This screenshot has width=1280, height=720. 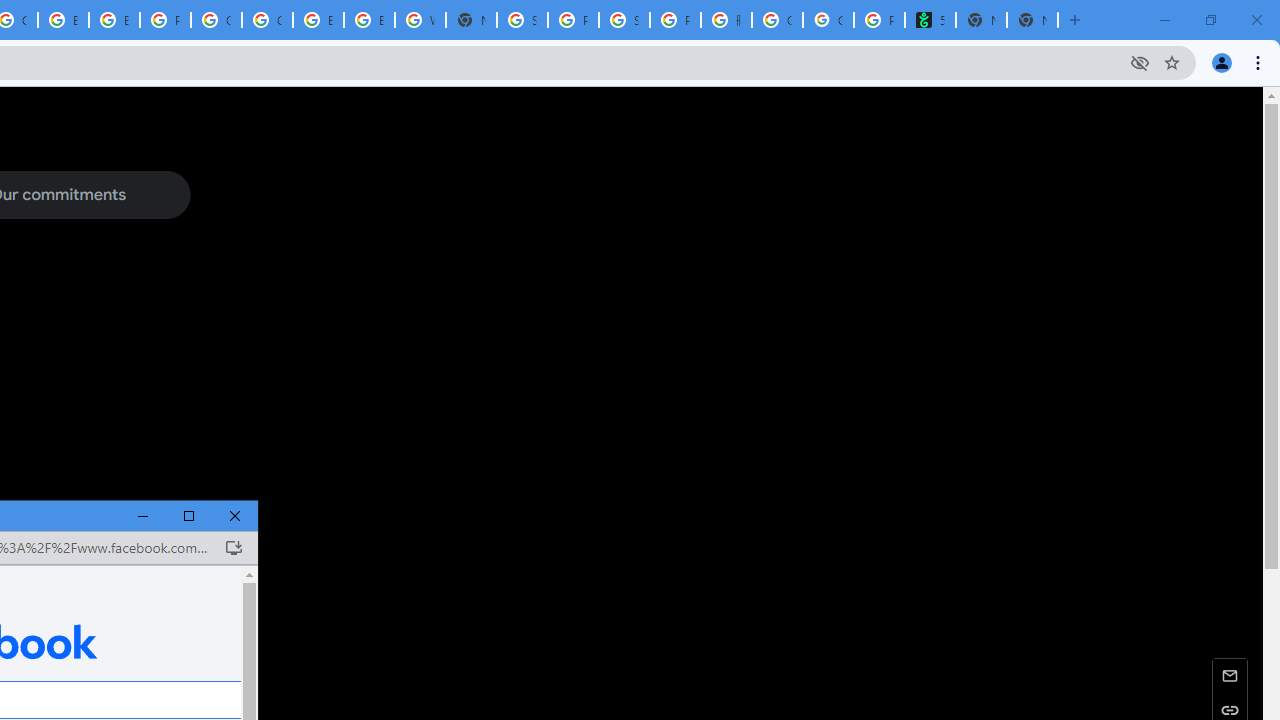 What do you see at coordinates (267, 20) in the screenshot?
I see `Google Cloud Platform` at bounding box center [267, 20].